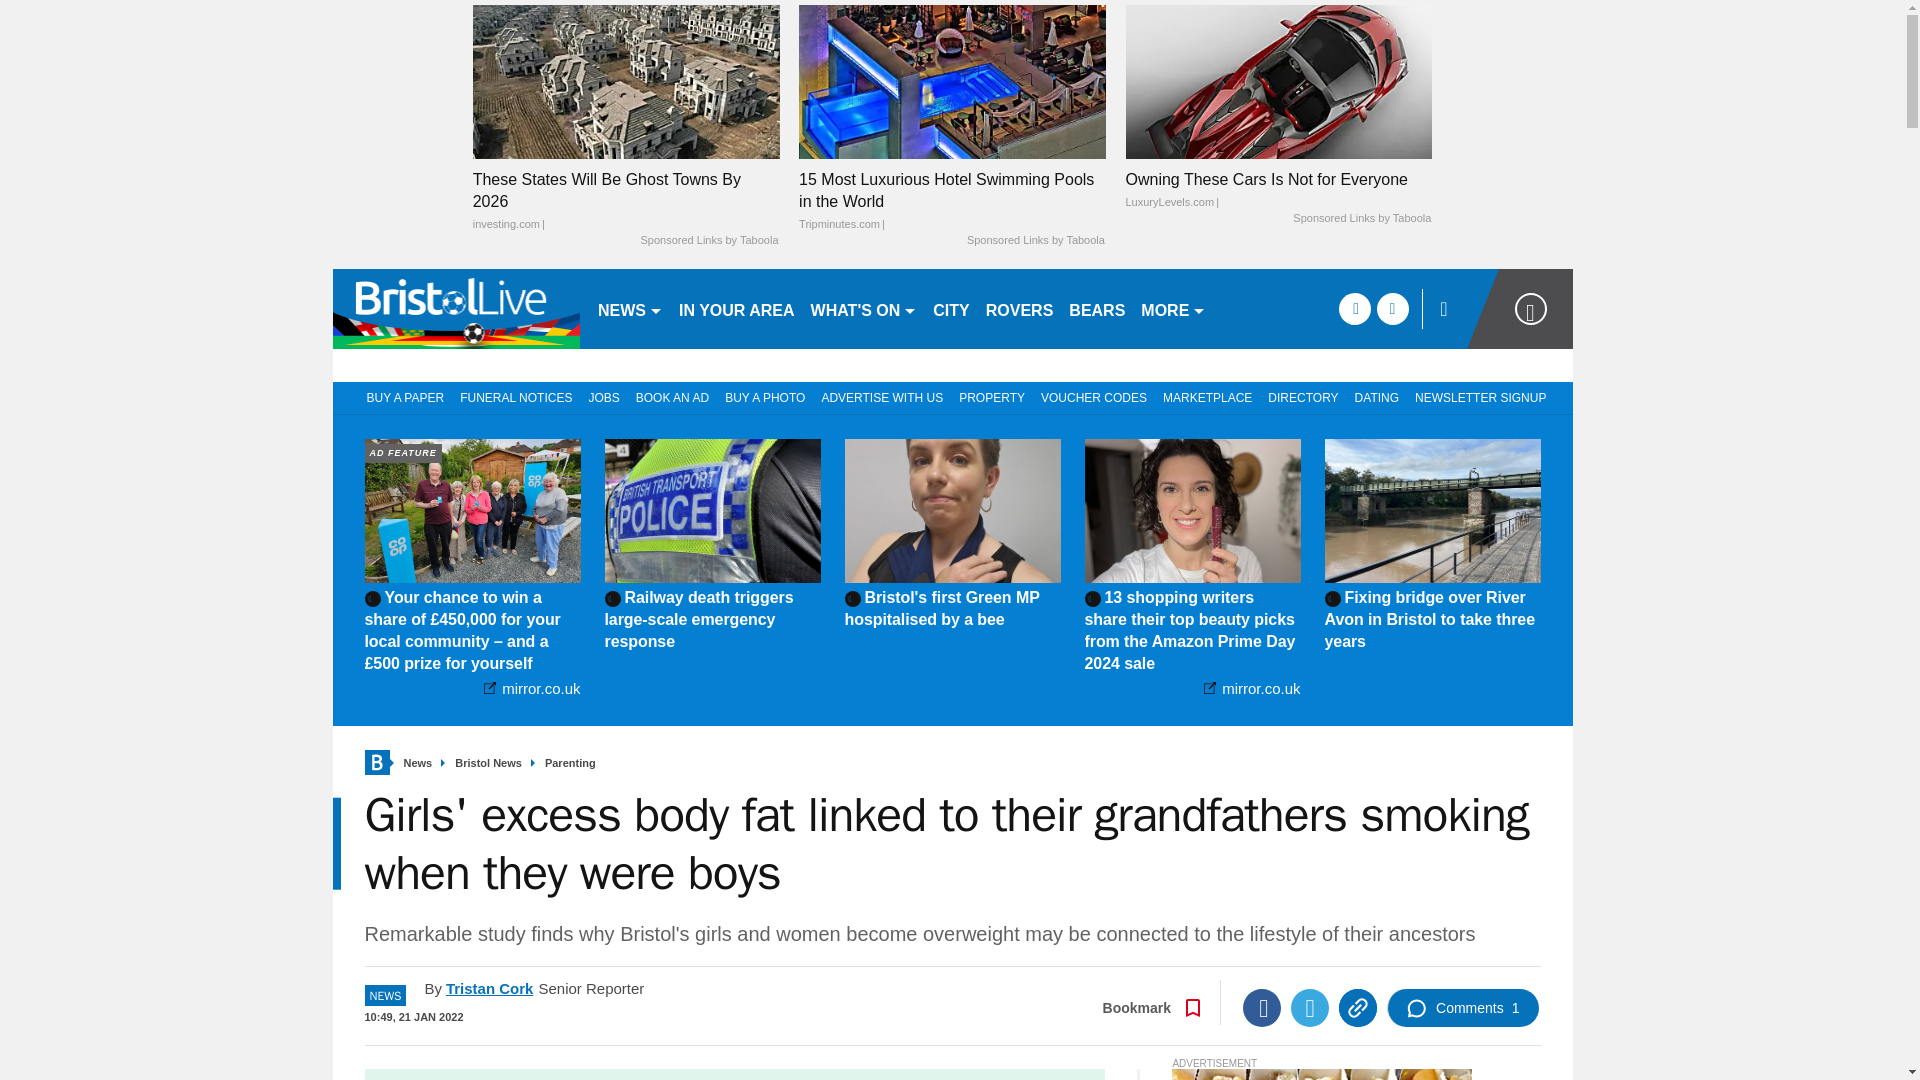  I want to click on Sponsored Links by Taboola, so click(1036, 241).